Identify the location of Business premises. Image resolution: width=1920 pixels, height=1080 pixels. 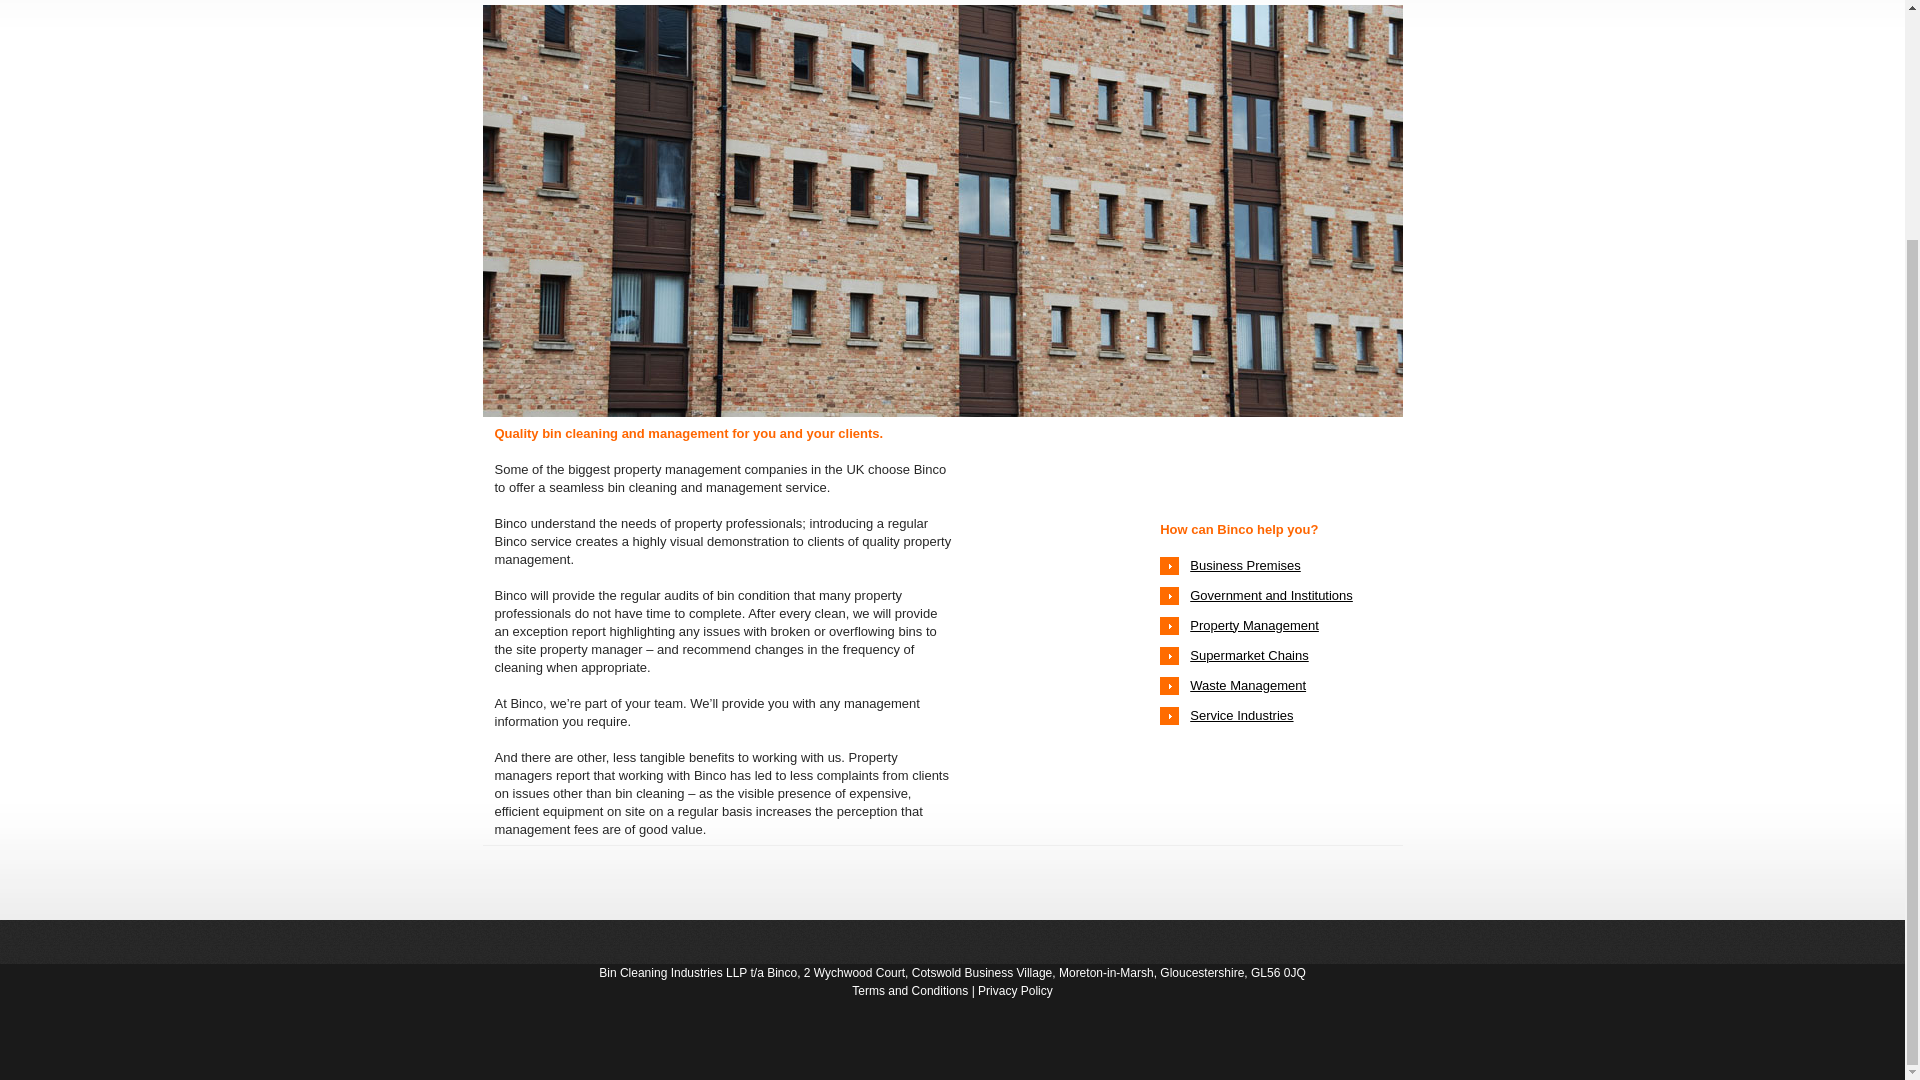
(1246, 564).